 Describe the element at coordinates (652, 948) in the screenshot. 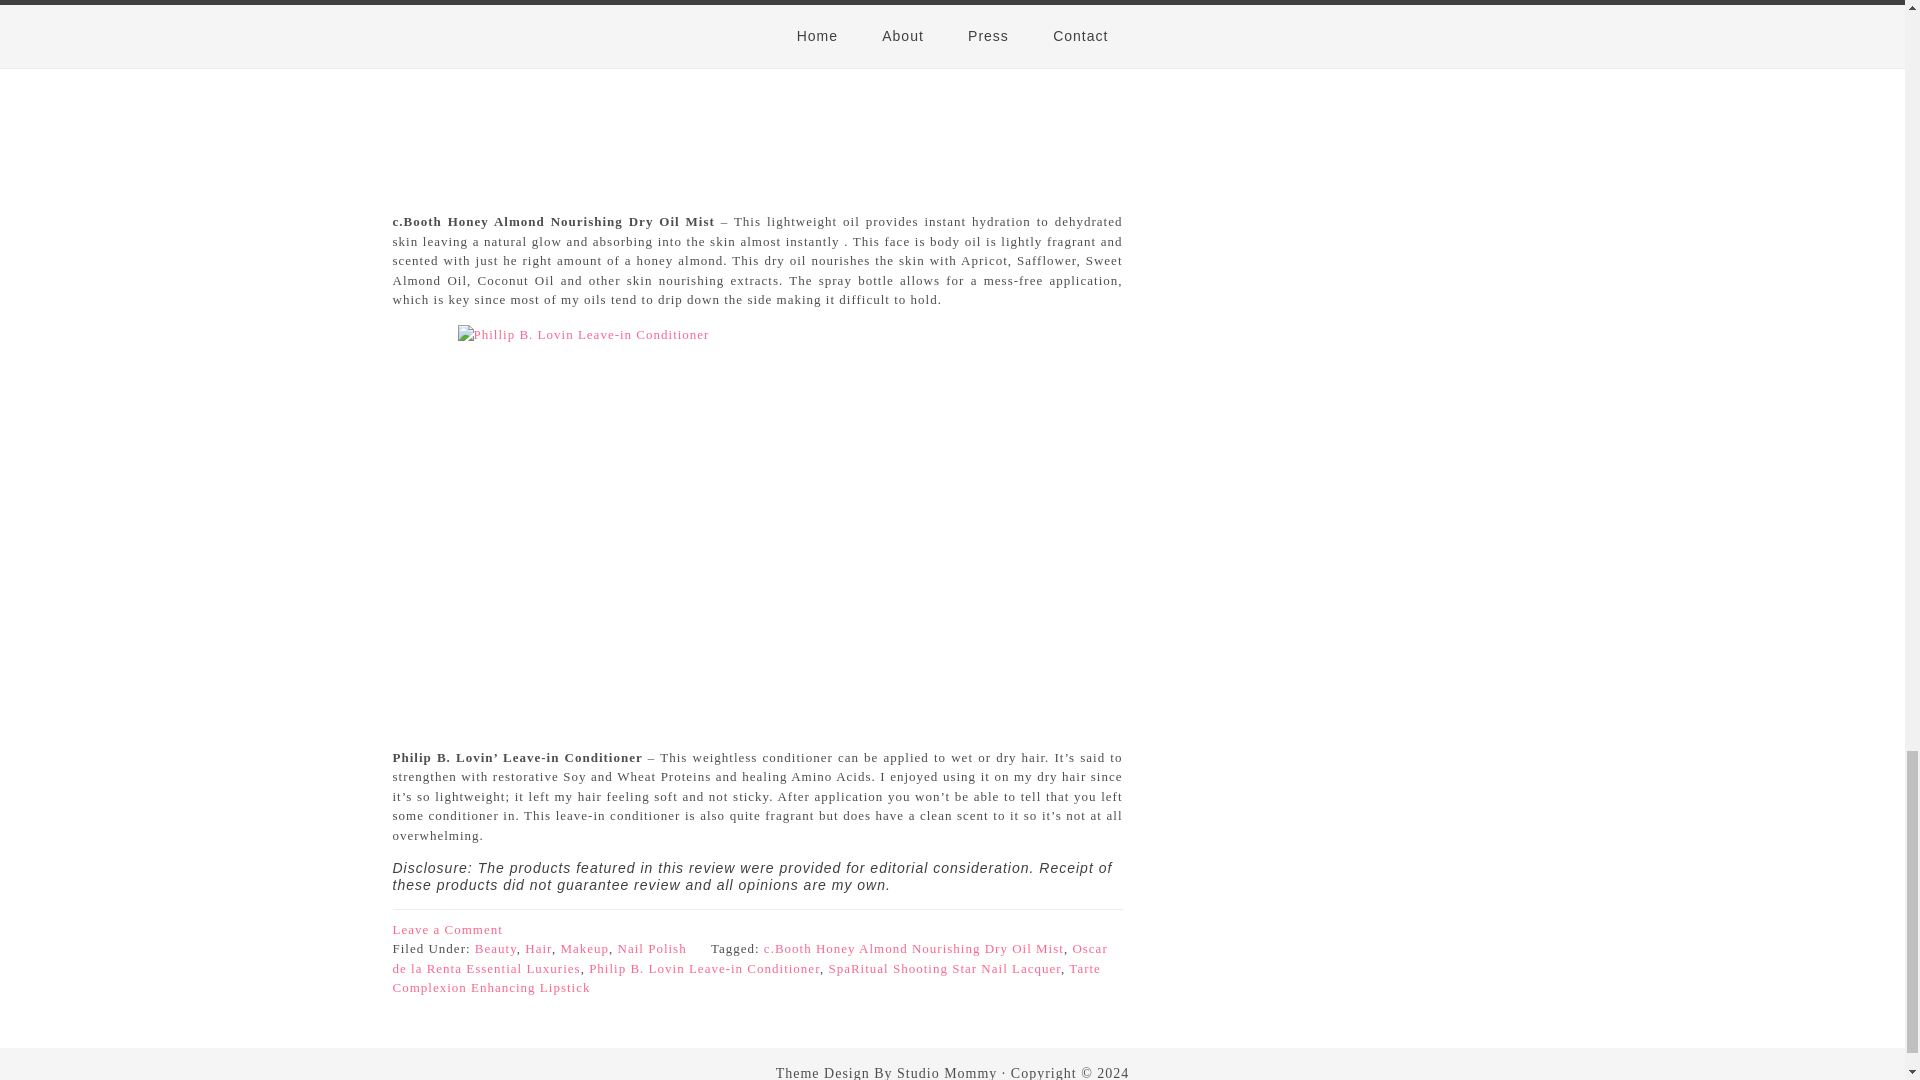

I see `Nail Polish` at that location.